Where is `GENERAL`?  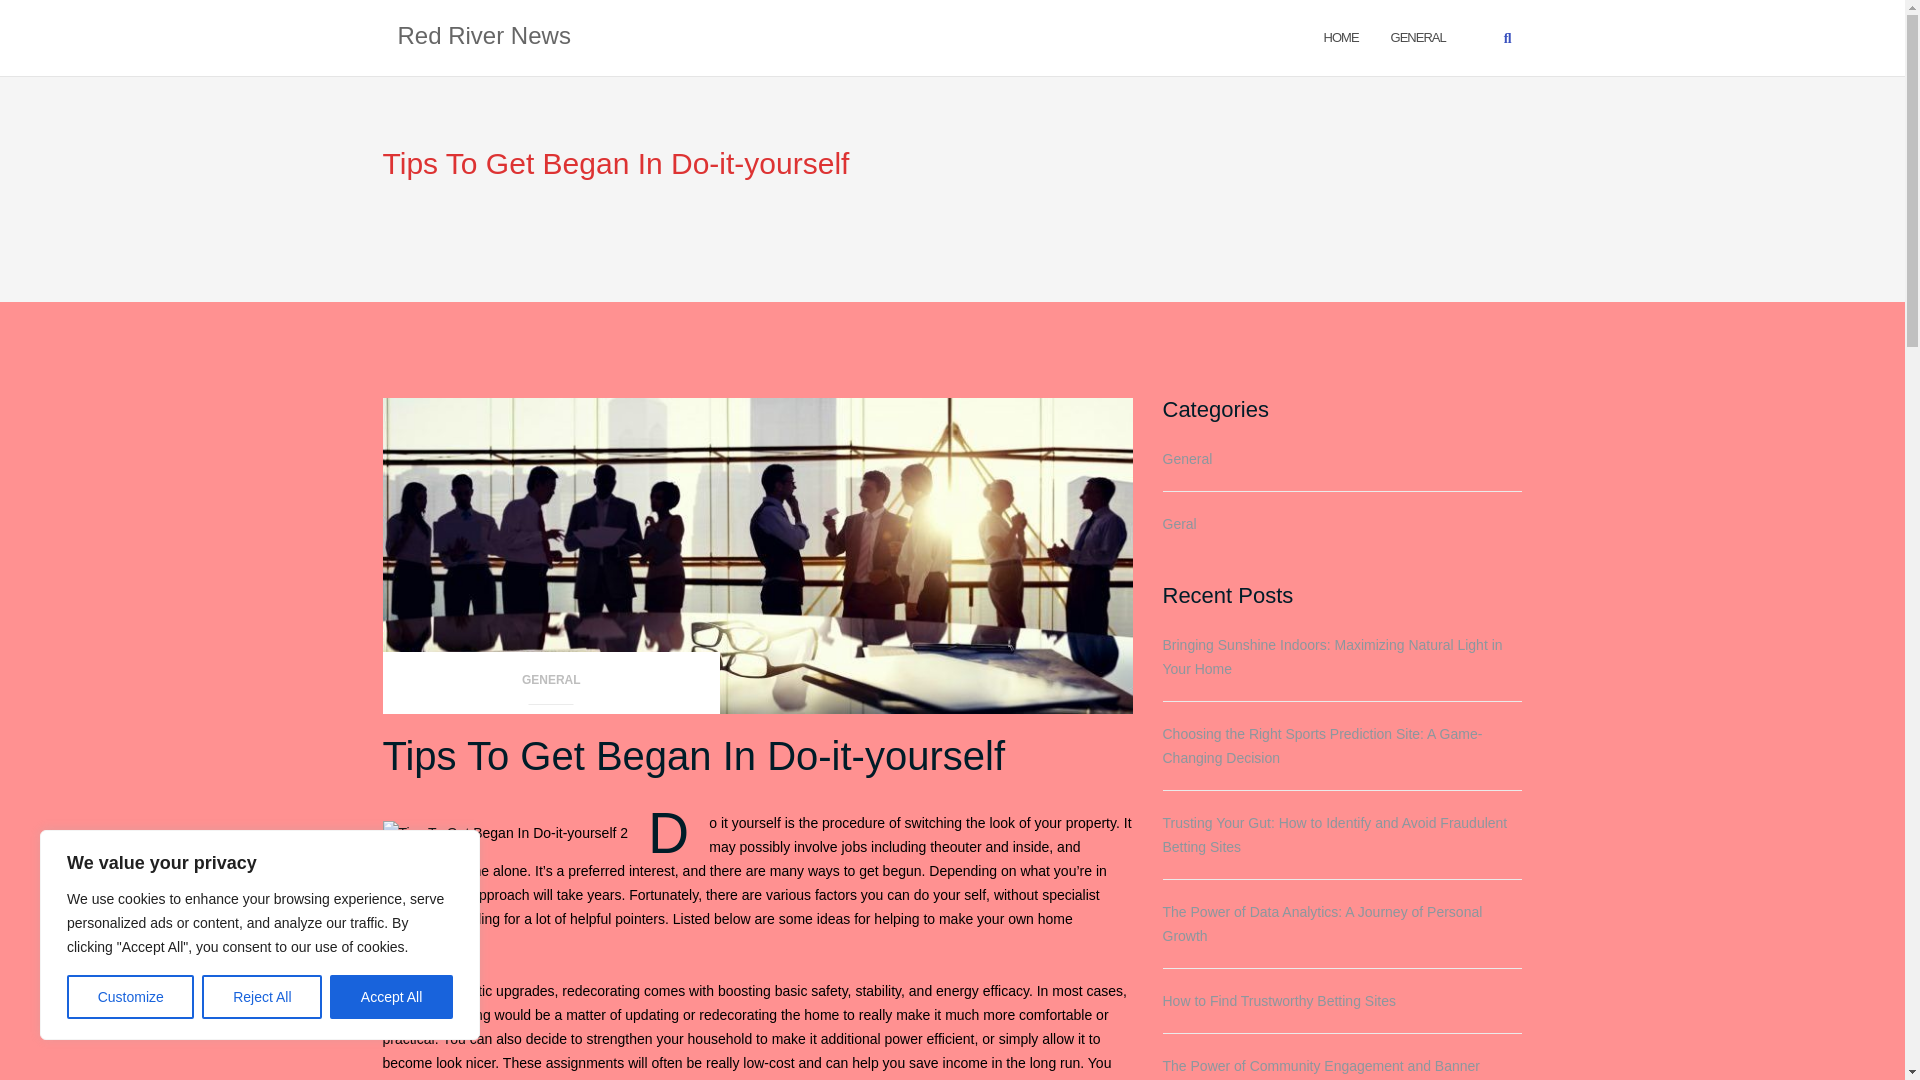 GENERAL is located at coordinates (551, 686).